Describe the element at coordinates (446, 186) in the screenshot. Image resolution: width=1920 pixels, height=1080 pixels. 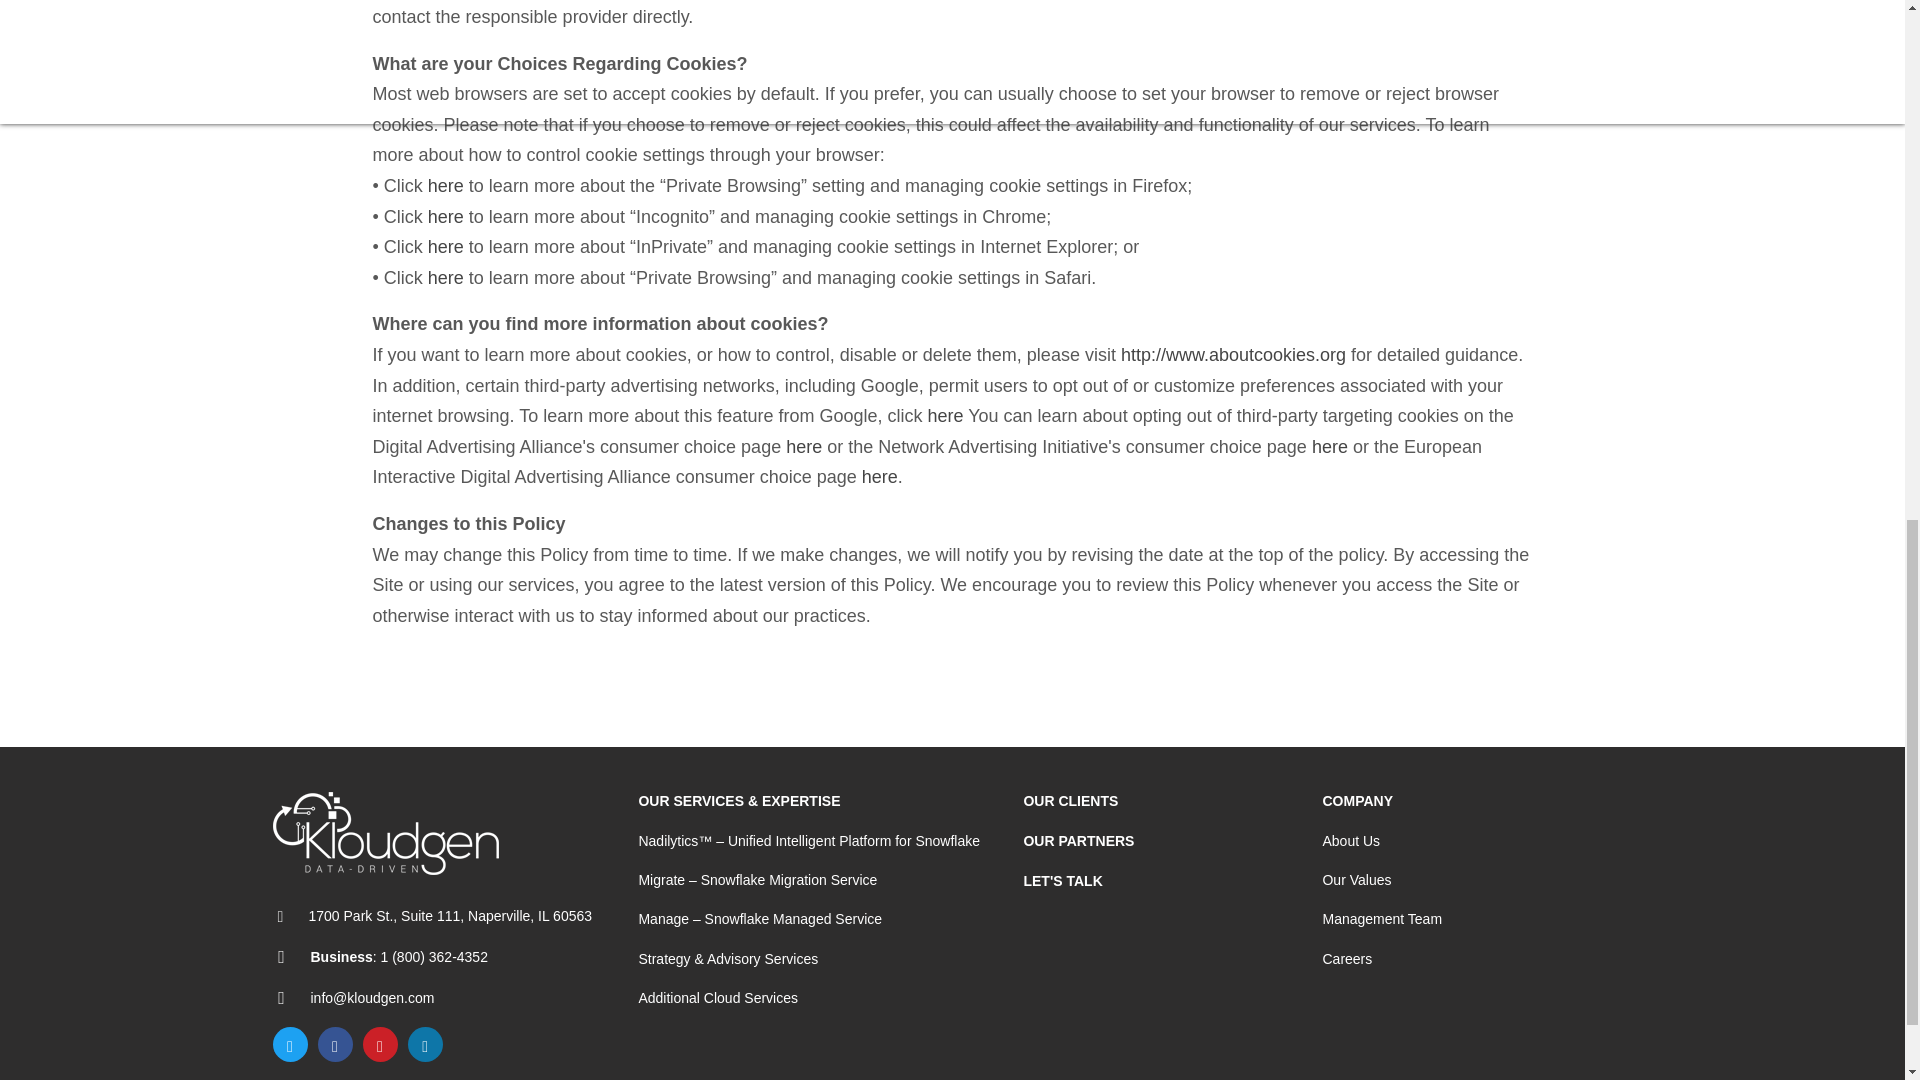
I see `here` at that location.